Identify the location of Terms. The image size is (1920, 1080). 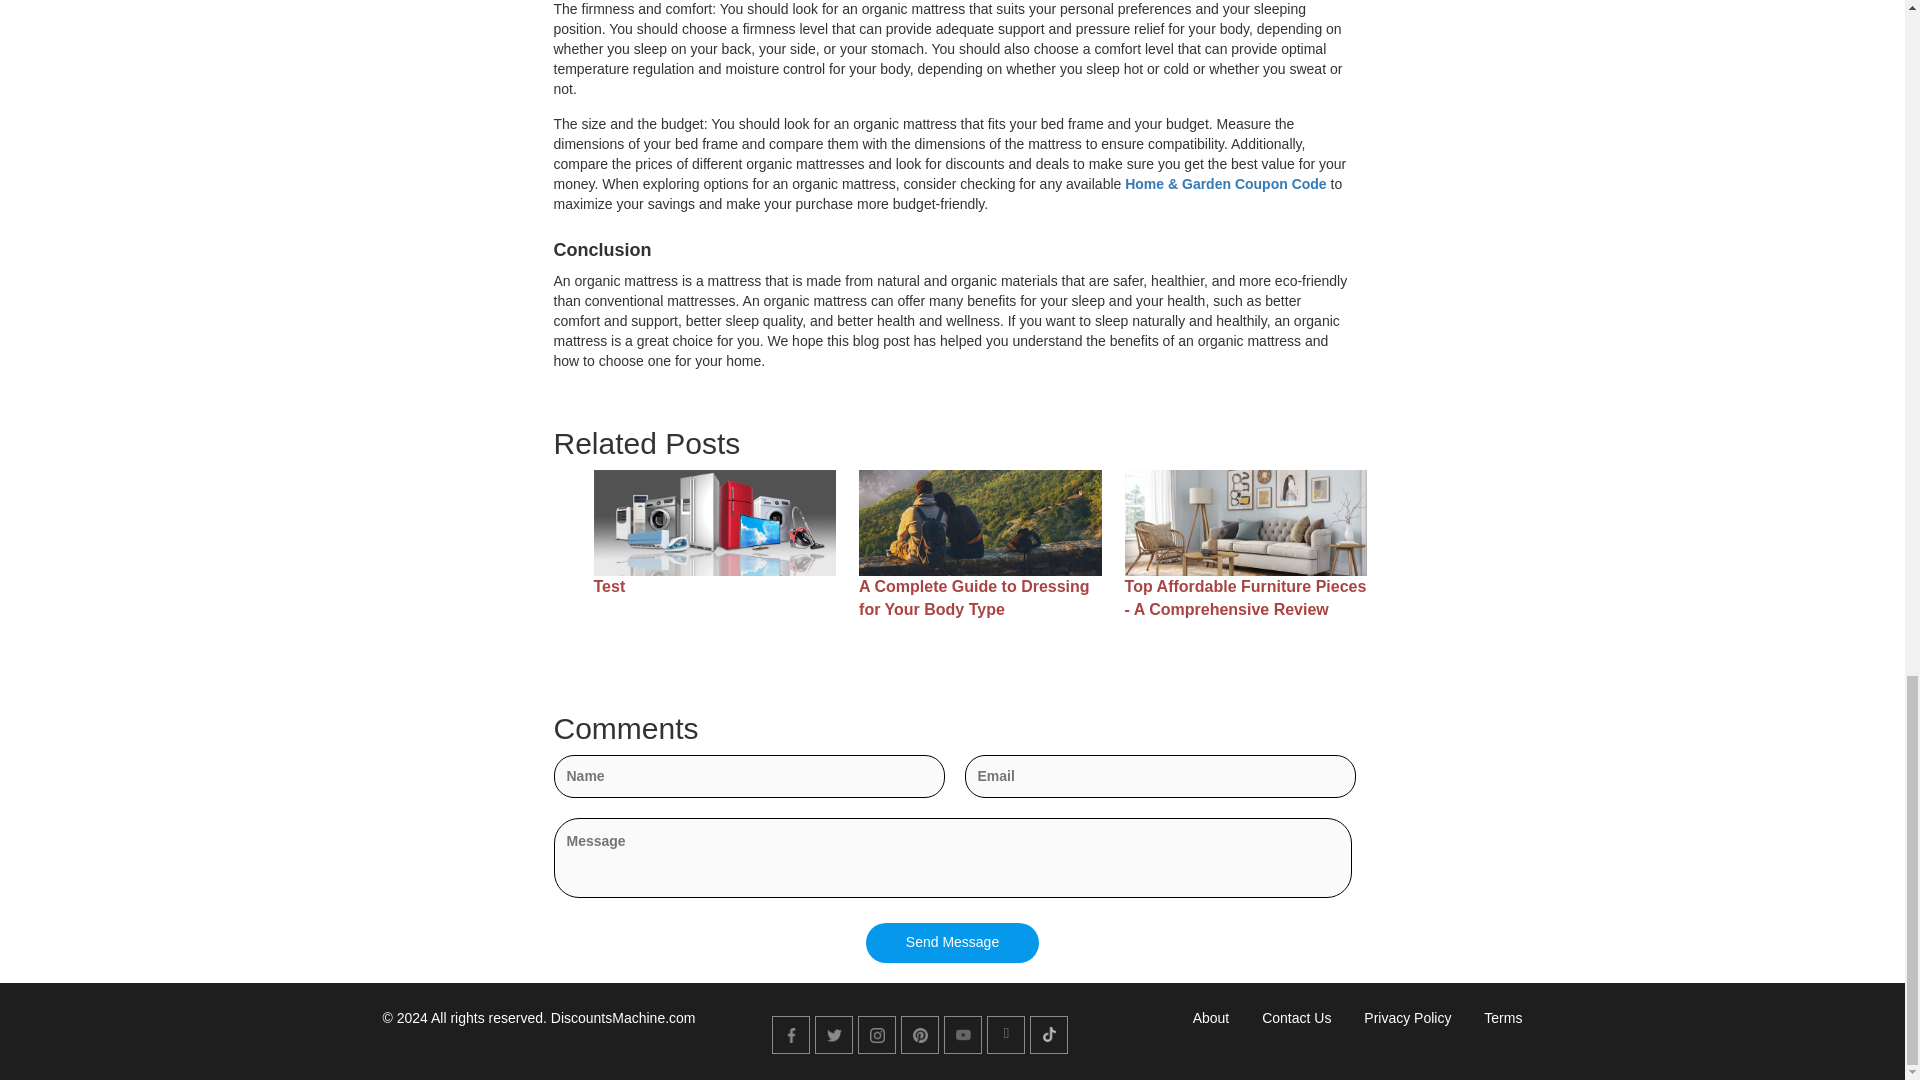
(1503, 1018).